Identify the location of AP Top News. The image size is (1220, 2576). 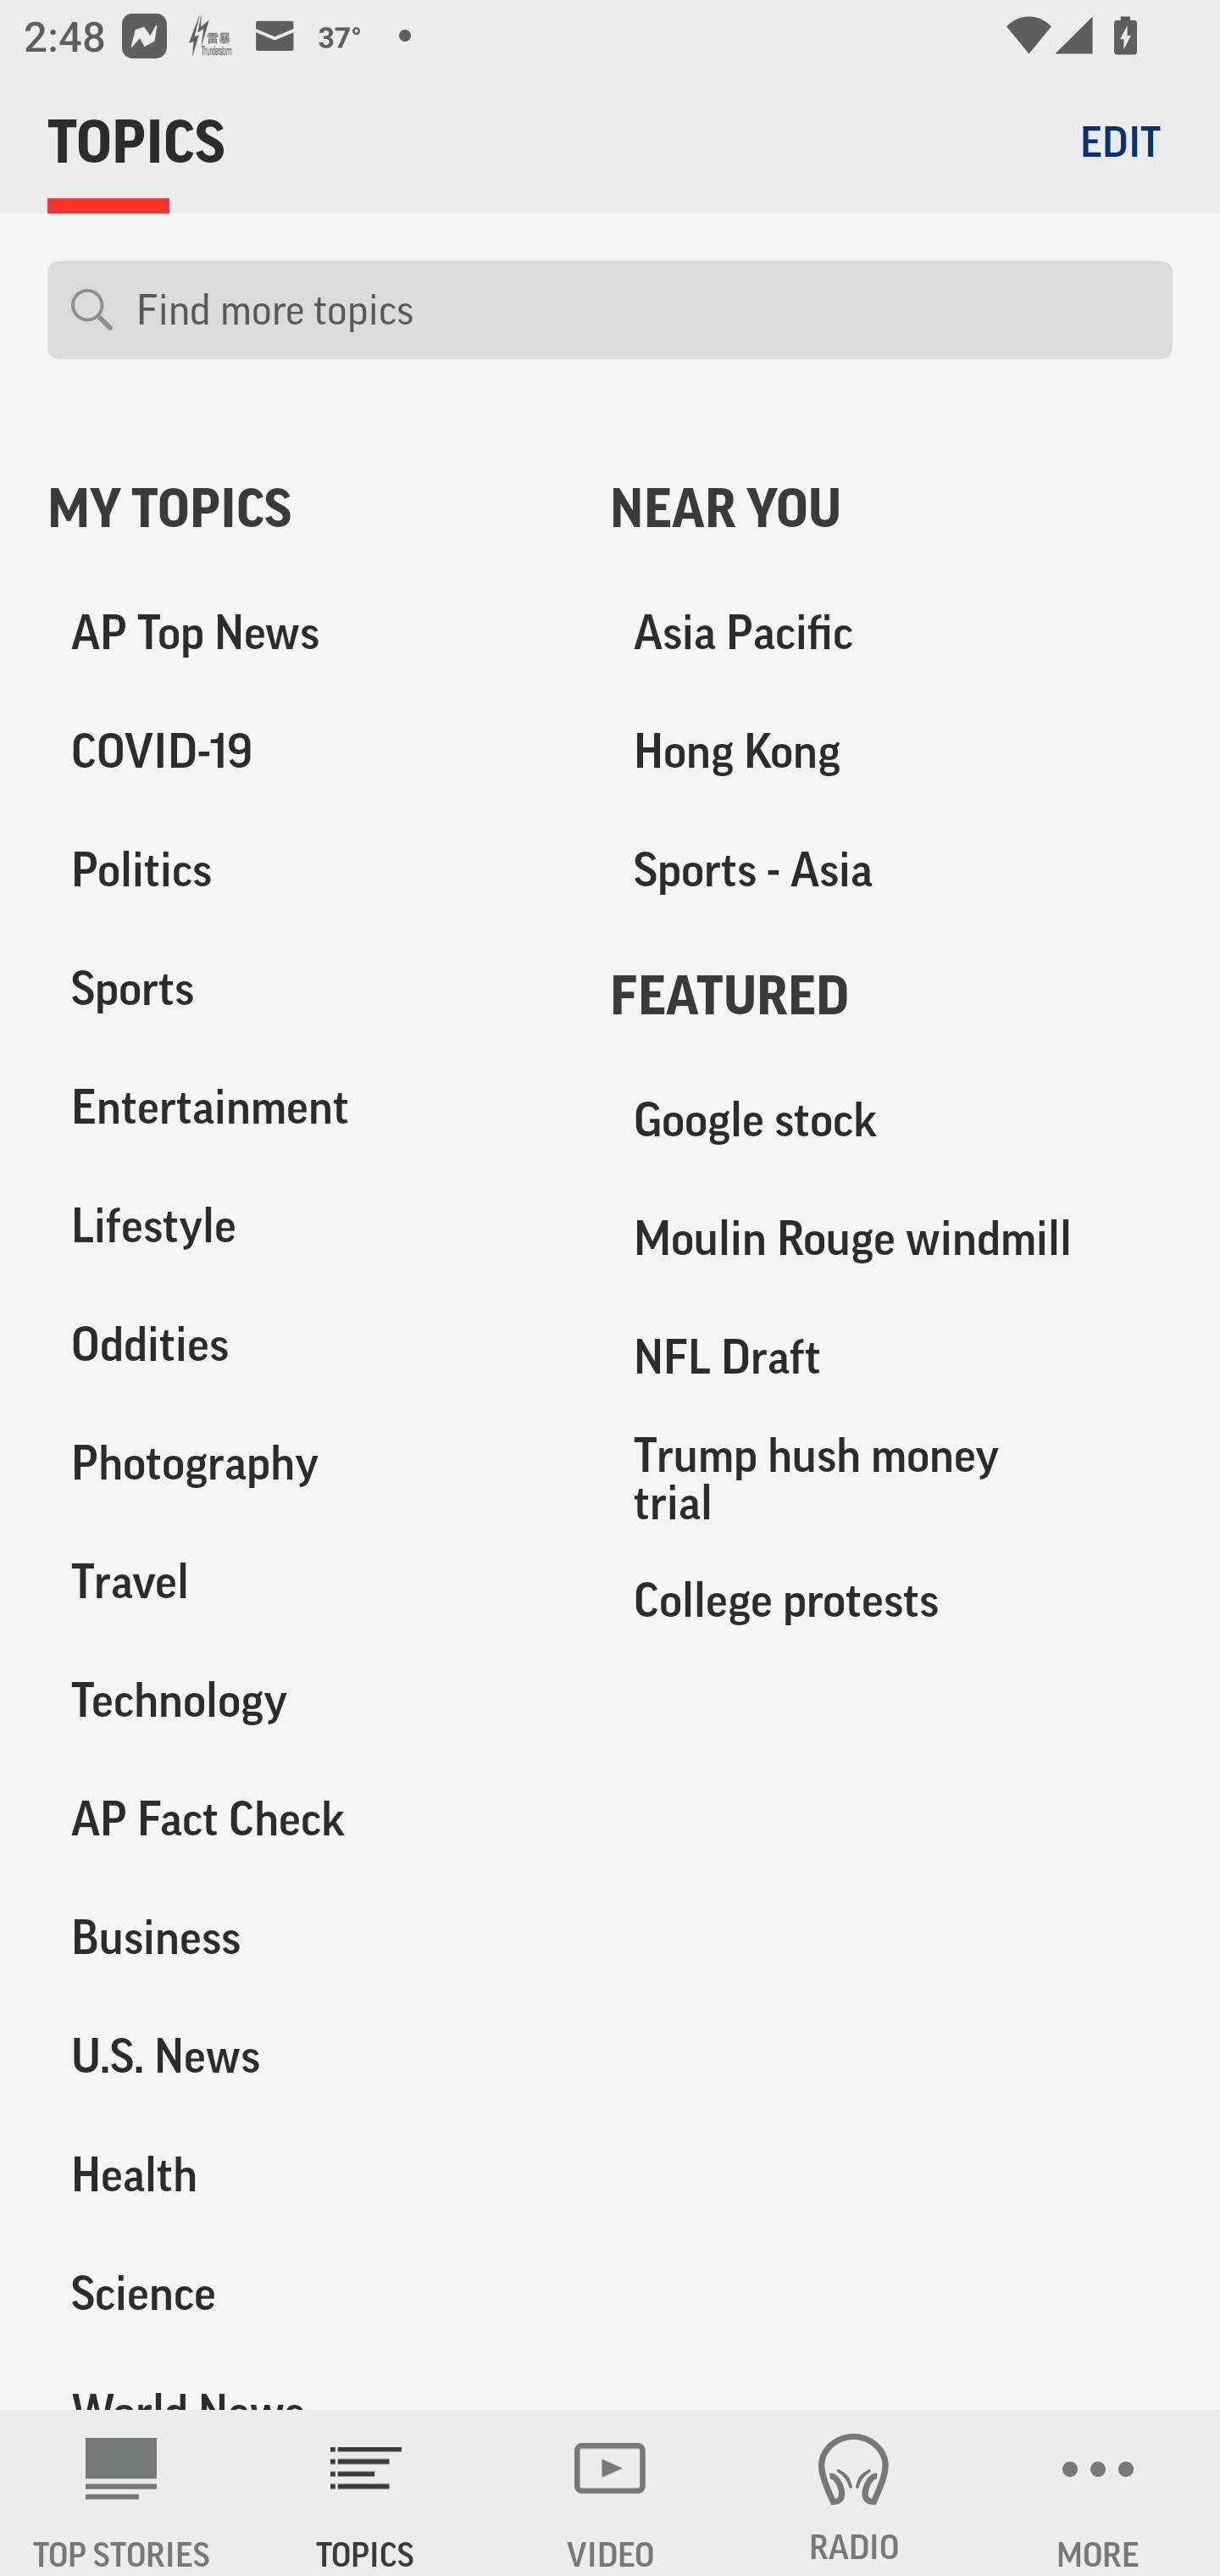
(305, 633).